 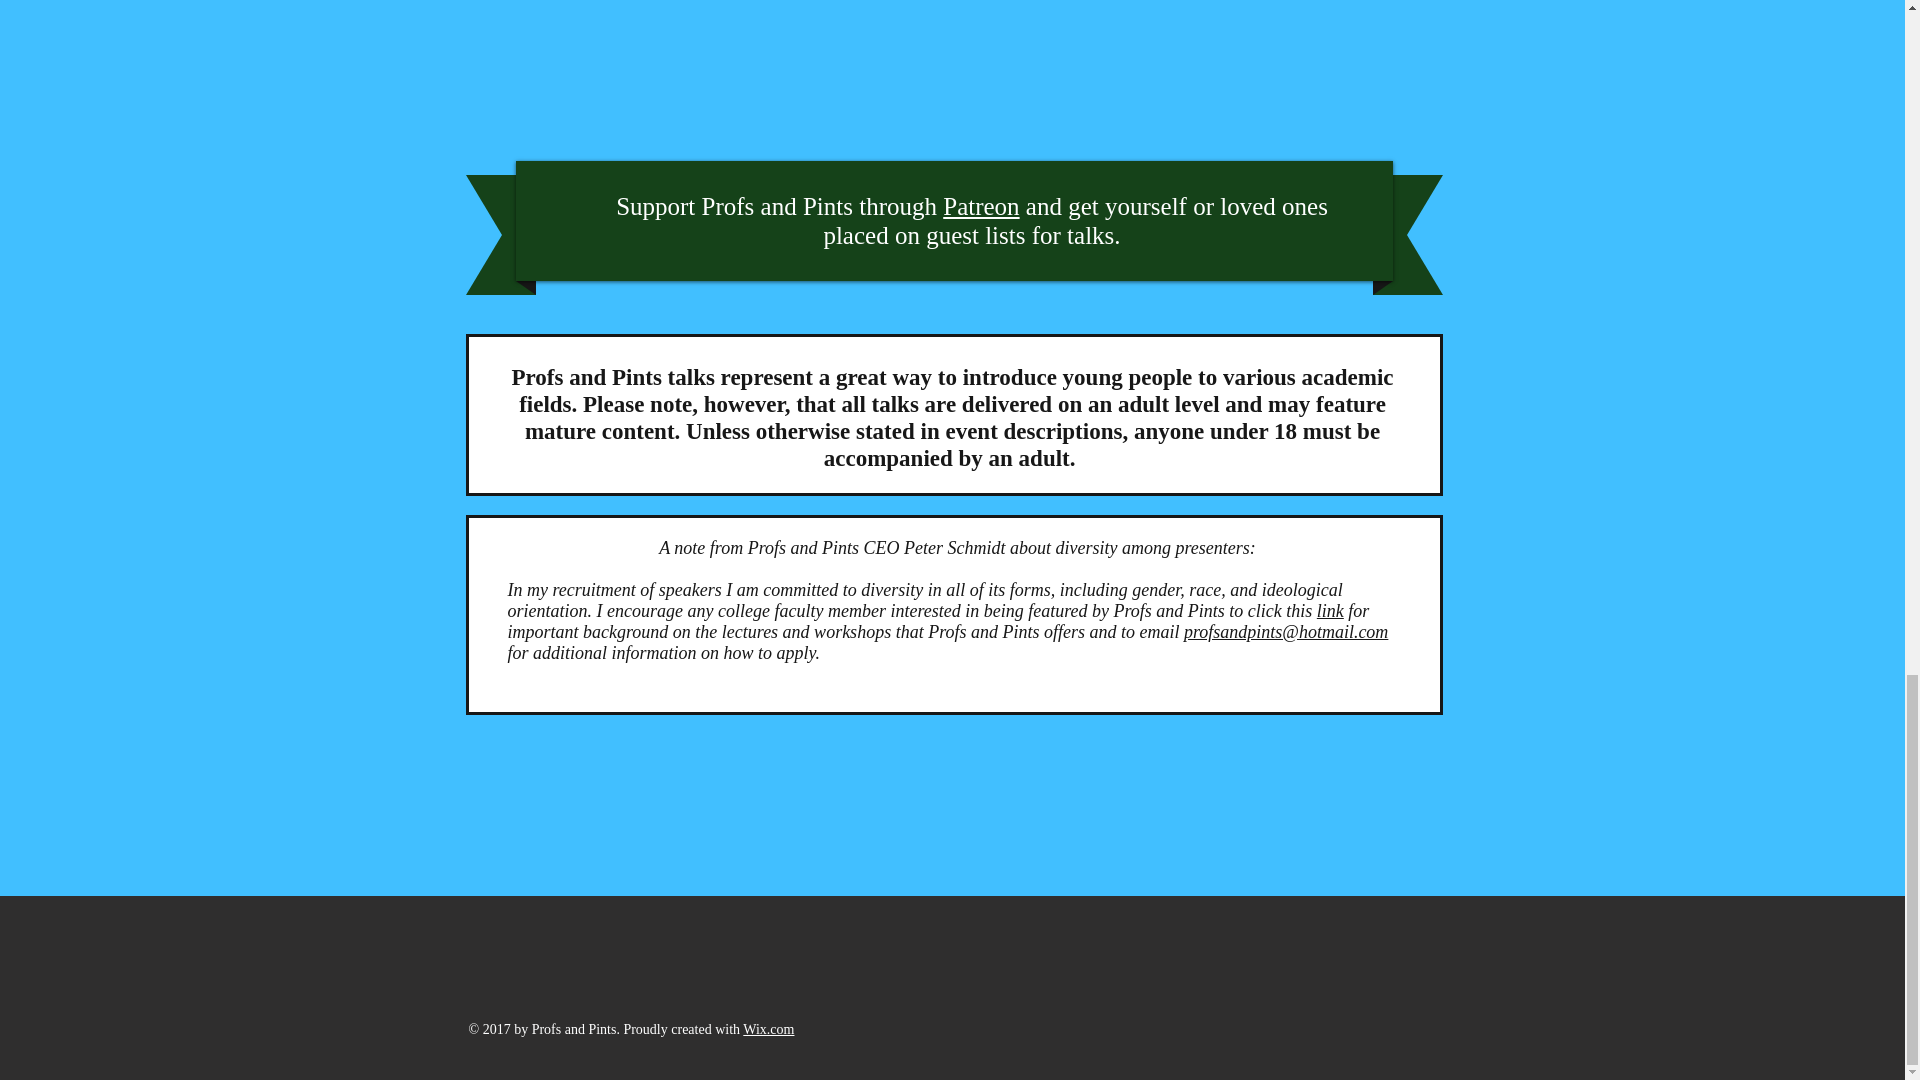 What do you see at coordinates (768, 1028) in the screenshot?
I see `Wix.com` at bounding box center [768, 1028].